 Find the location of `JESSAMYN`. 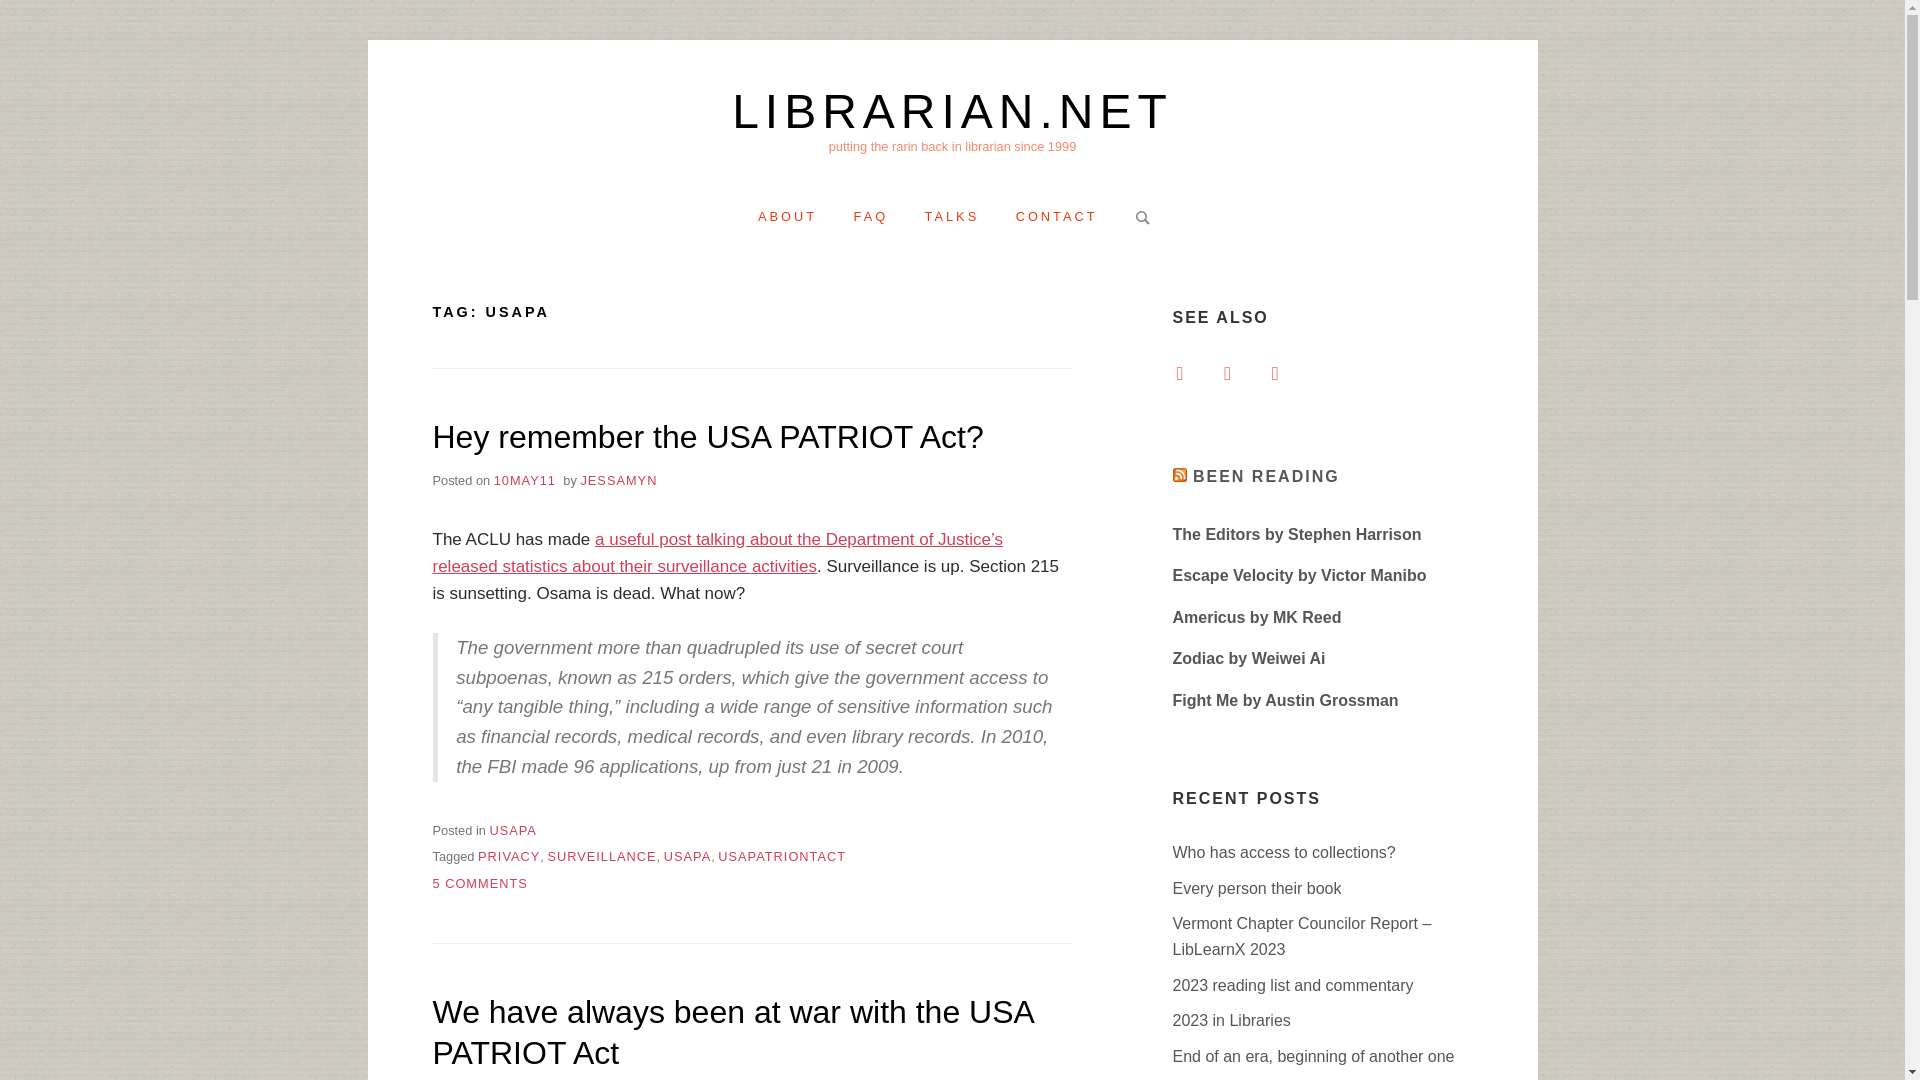

JESSAMYN is located at coordinates (788, 216).